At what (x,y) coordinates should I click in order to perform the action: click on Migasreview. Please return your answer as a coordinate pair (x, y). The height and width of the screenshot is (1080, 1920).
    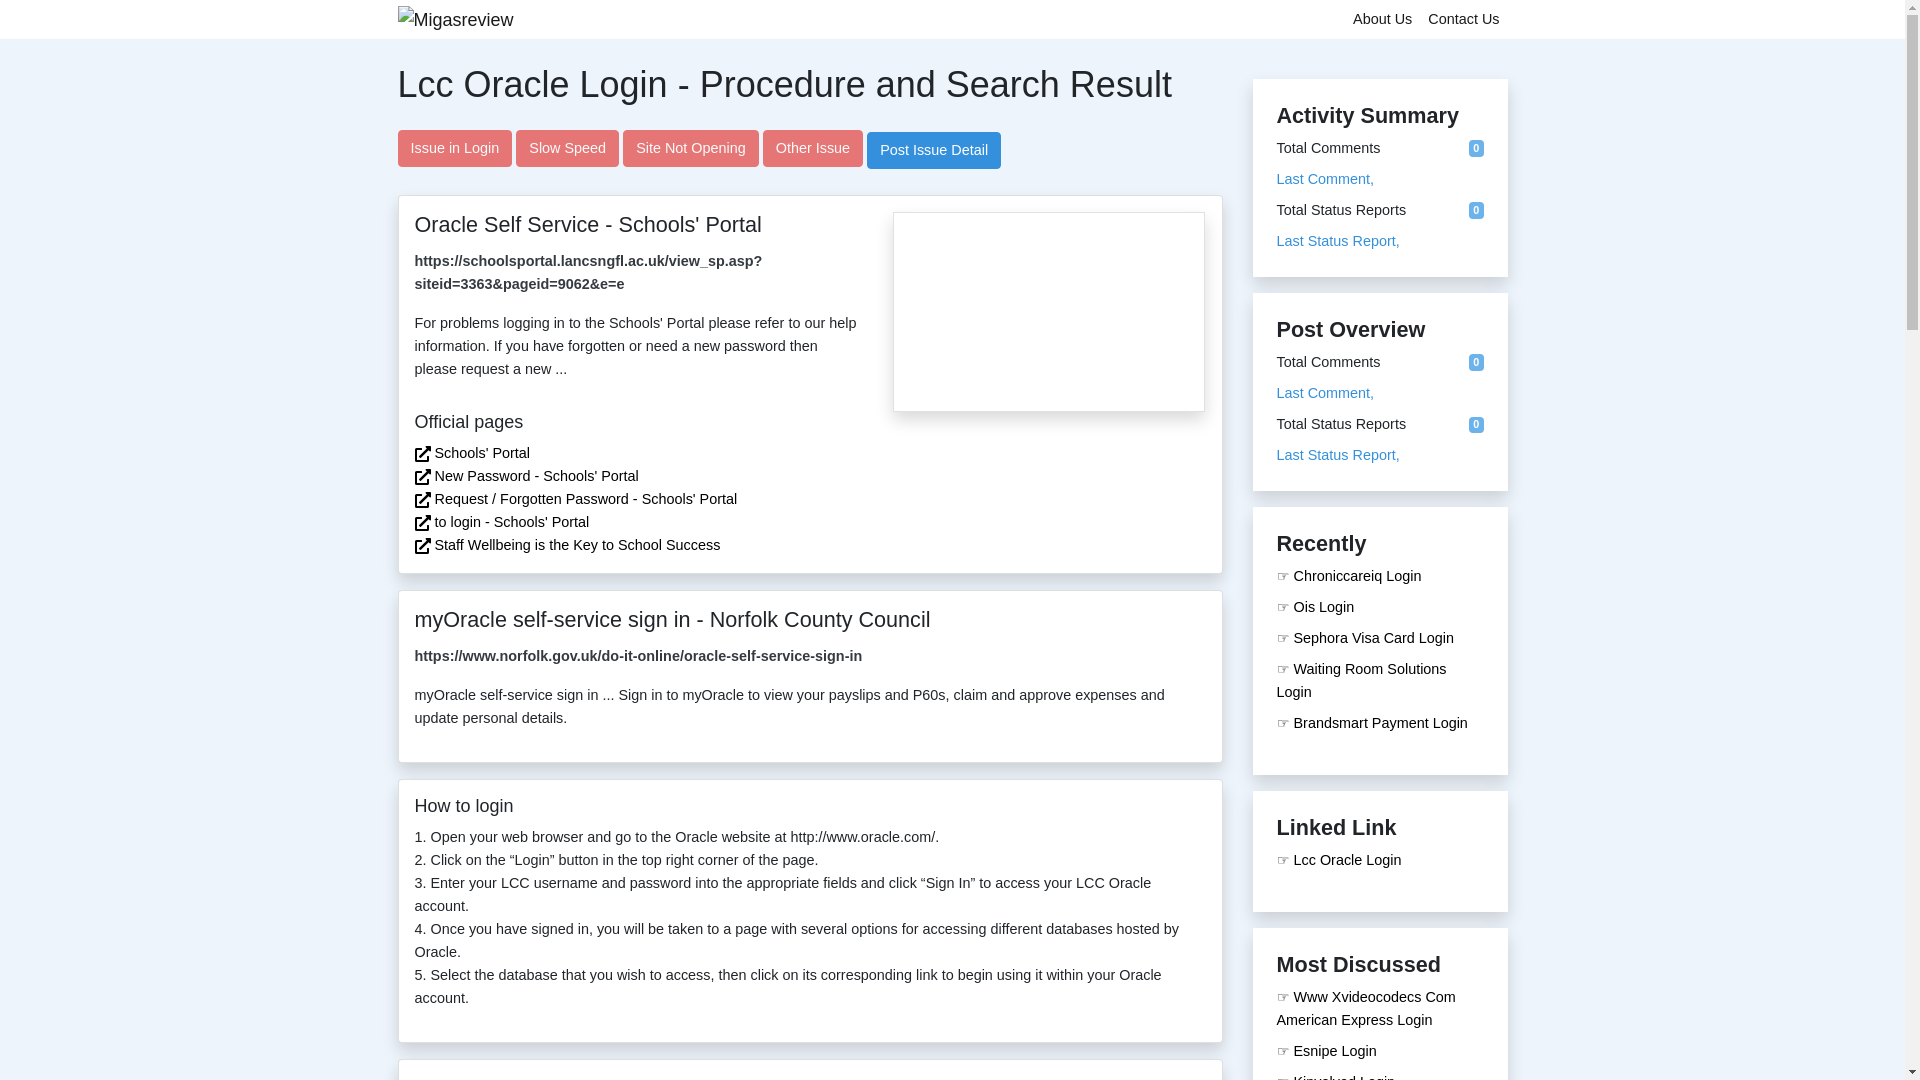
    Looking at the image, I should click on (456, 20).